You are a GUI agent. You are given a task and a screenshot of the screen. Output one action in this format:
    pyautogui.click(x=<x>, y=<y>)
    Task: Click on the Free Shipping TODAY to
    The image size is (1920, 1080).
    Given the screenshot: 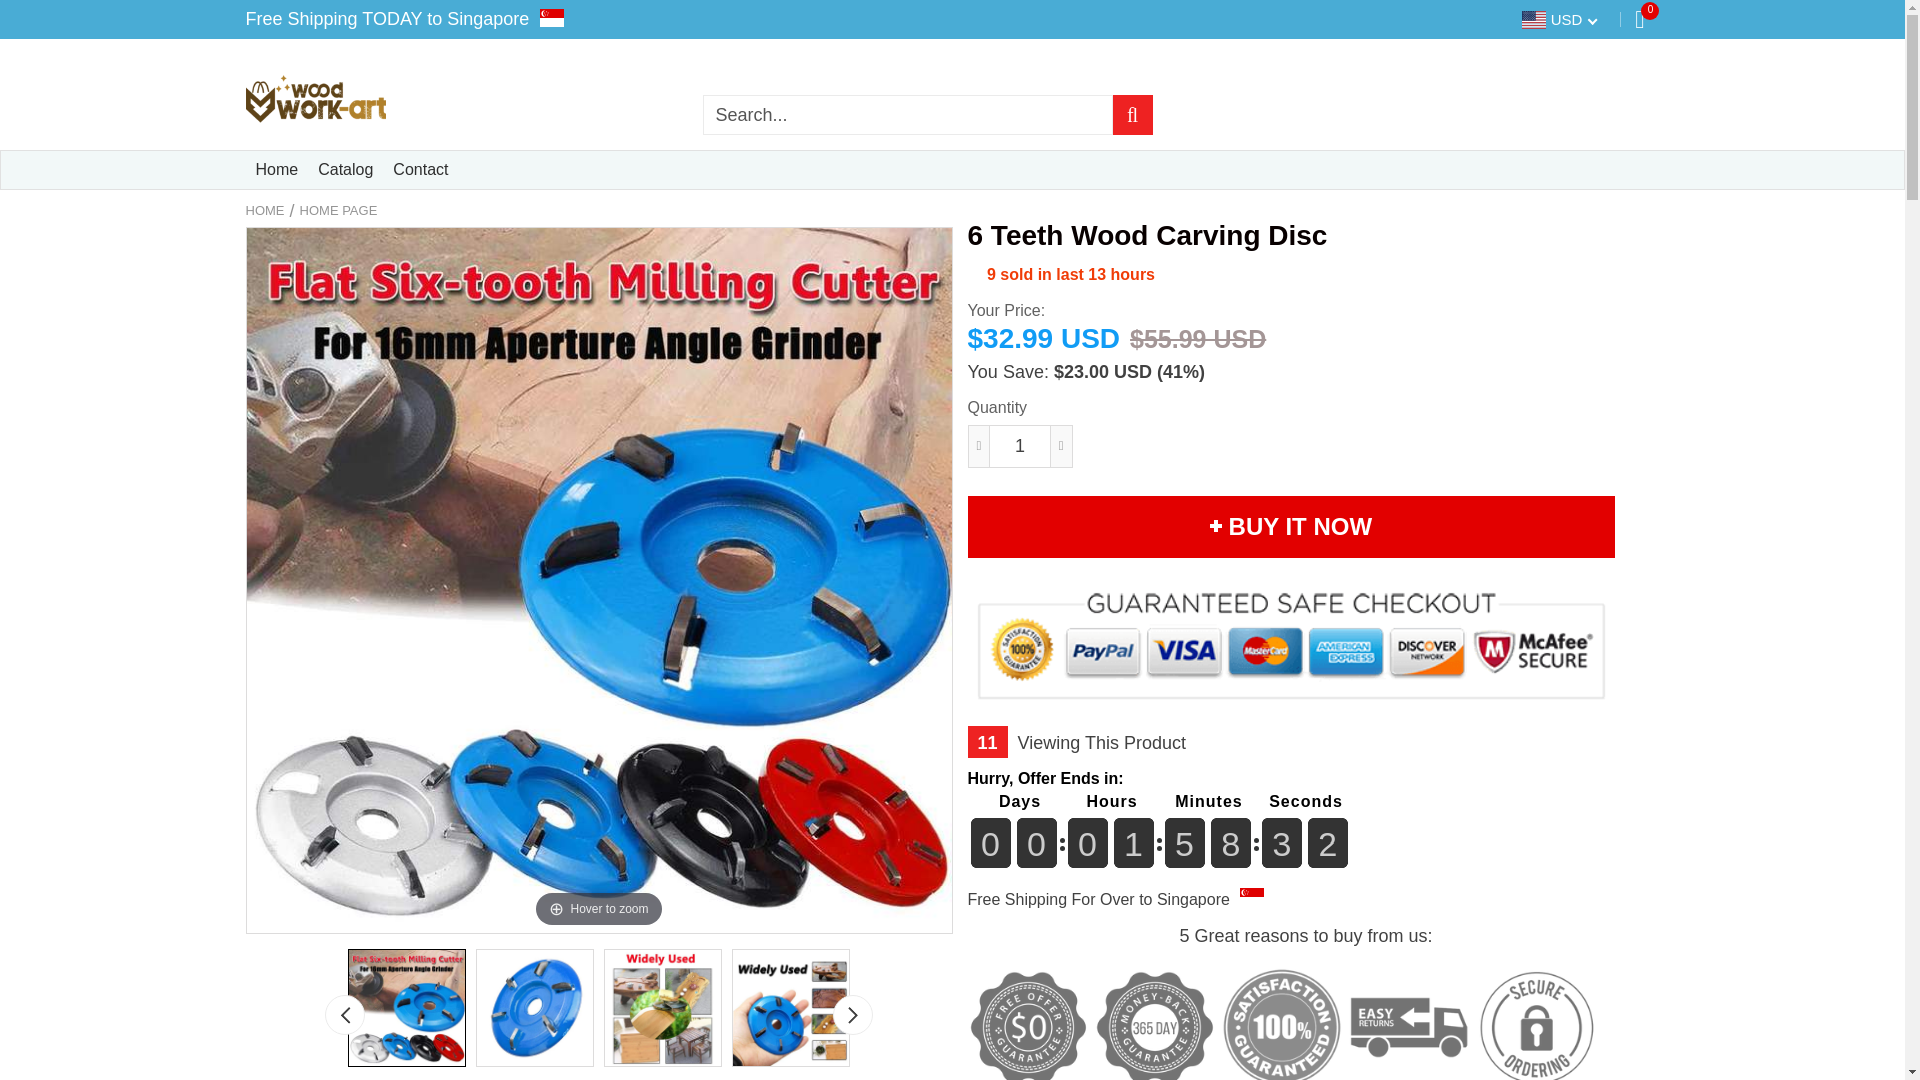 What is the action you would take?
    pyautogui.click(x=344, y=18)
    